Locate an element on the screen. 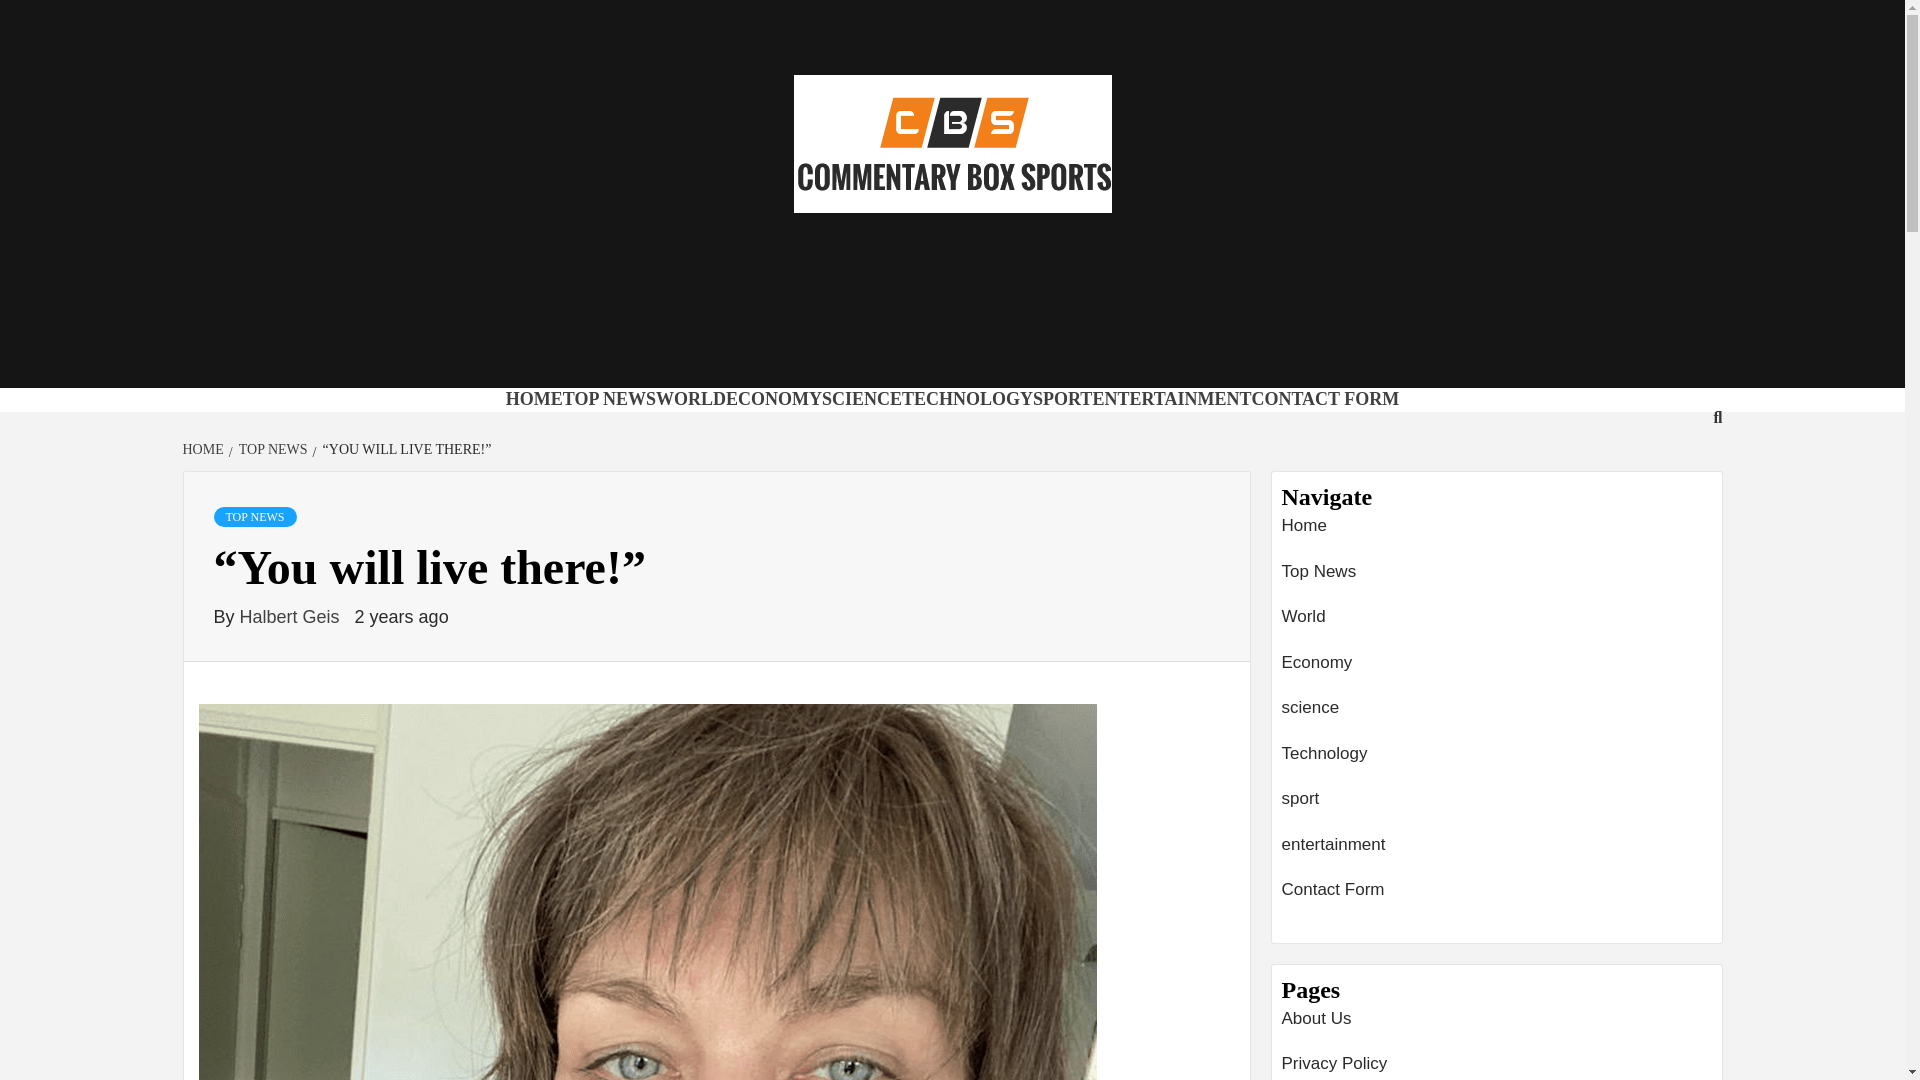 This screenshot has width=1920, height=1080. HOME is located at coordinates (205, 448).